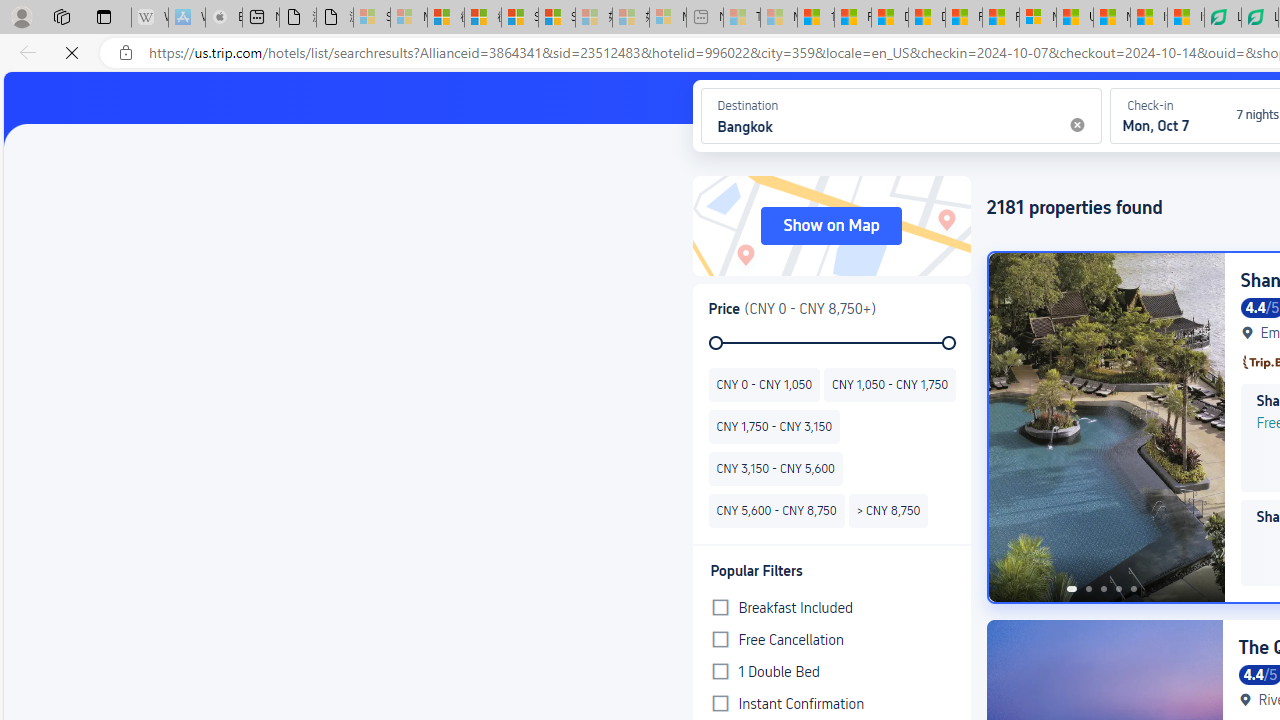 The height and width of the screenshot is (720, 1280). I want to click on hotel overview picture, so click(1106, 426).